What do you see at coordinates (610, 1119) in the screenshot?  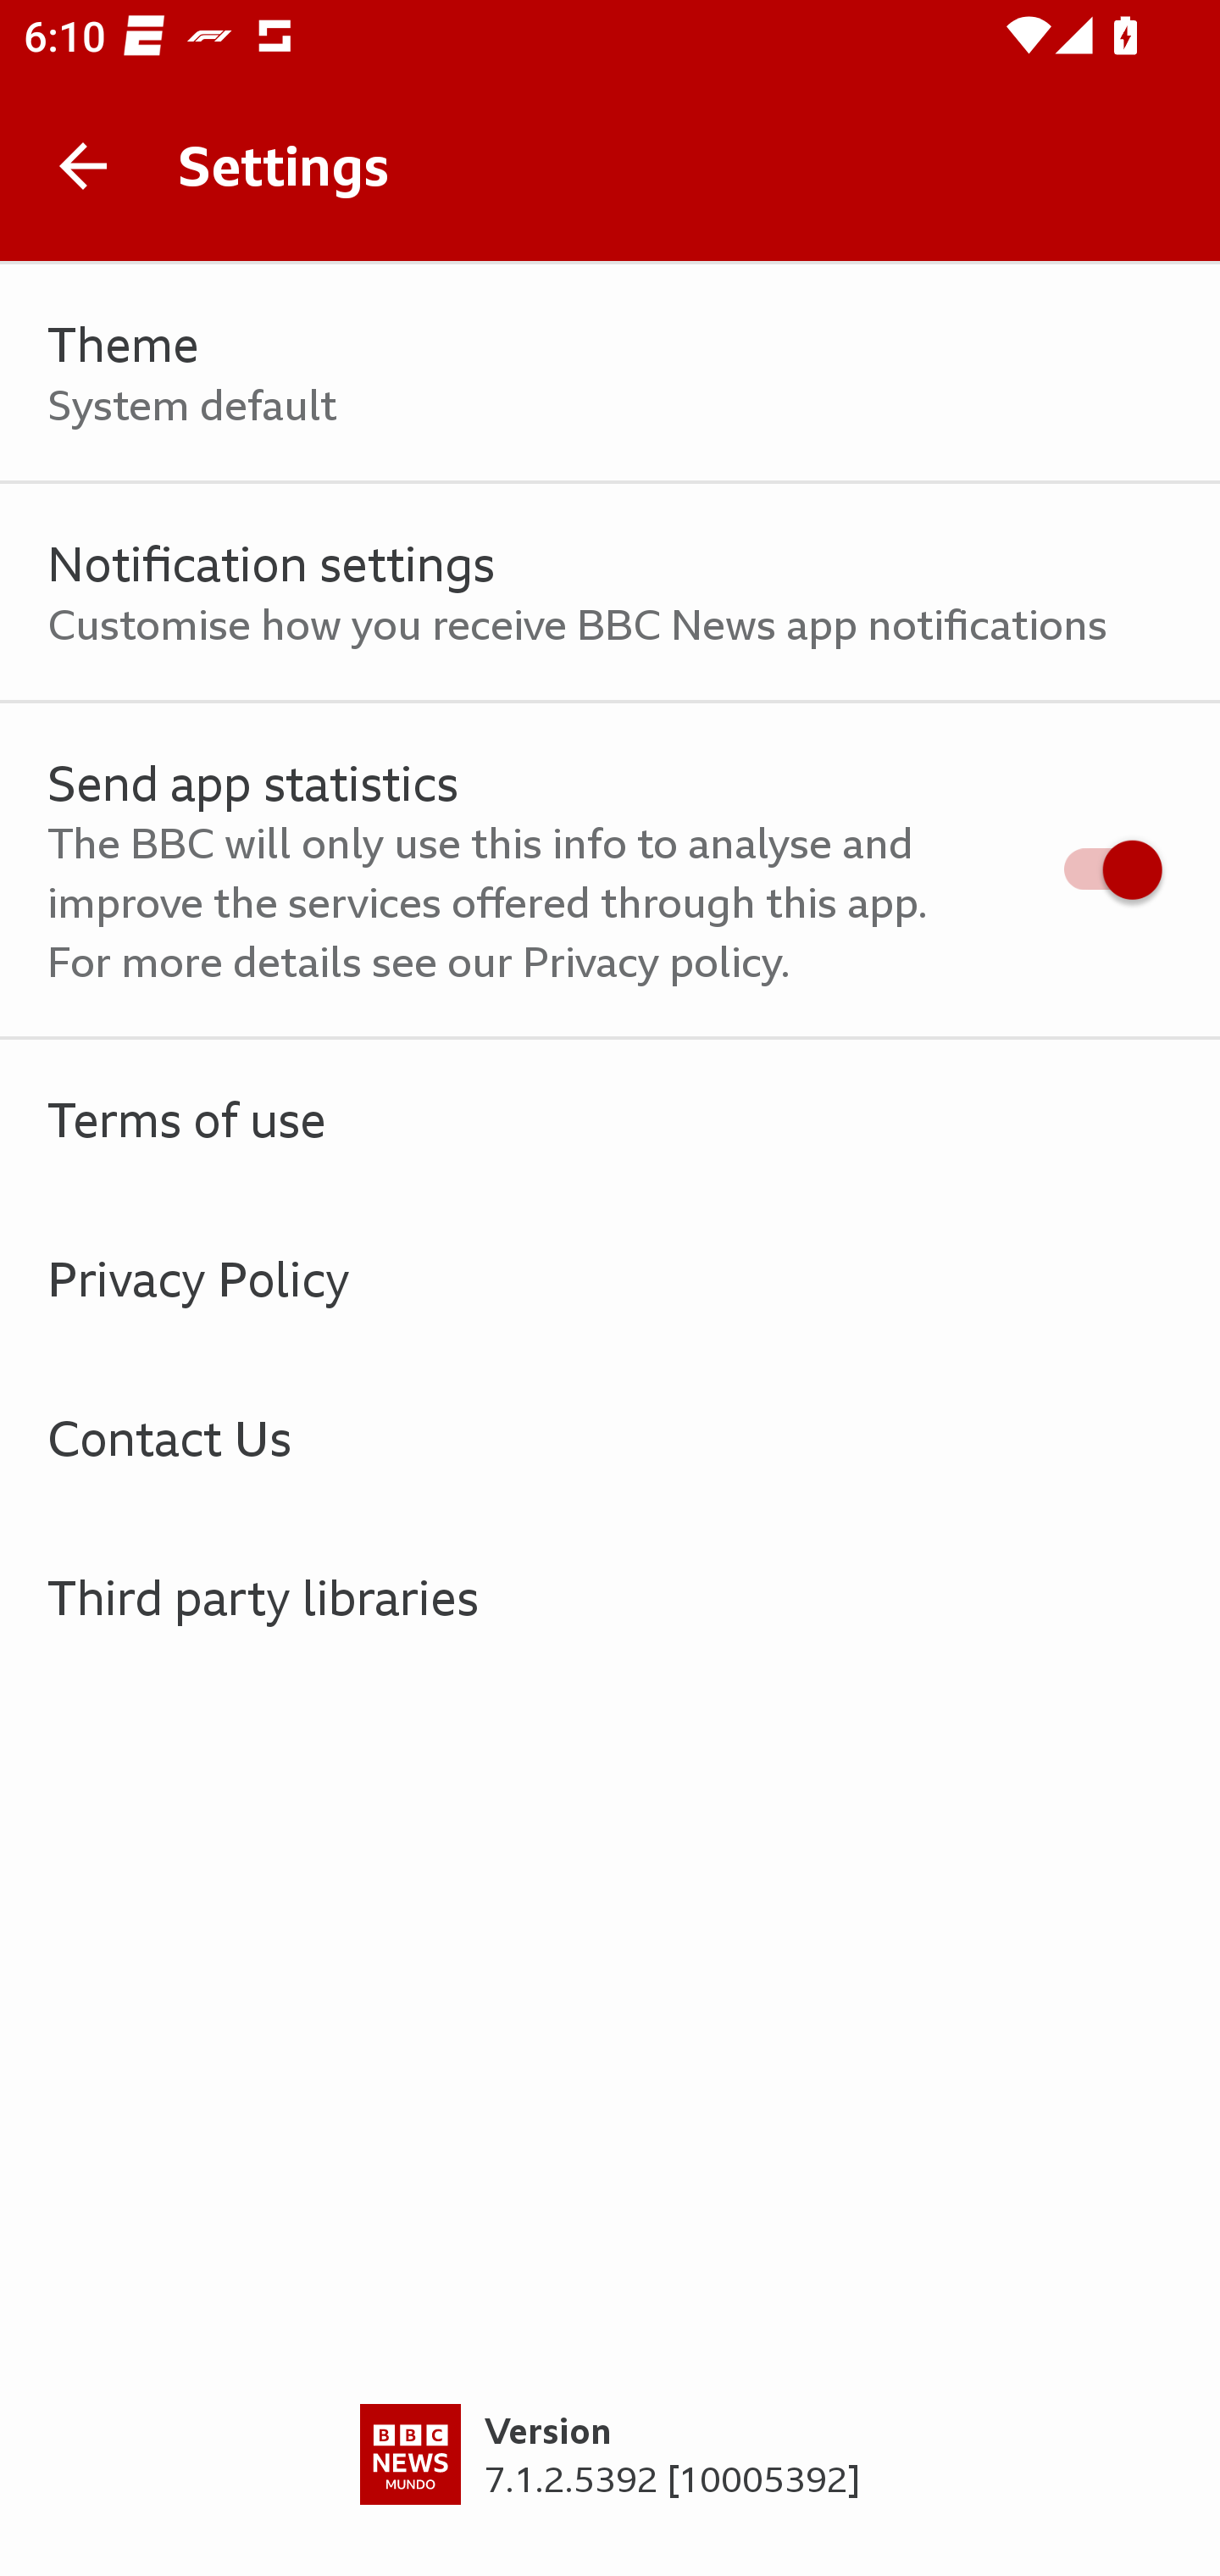 I see `Terms of use` at bounding box center [610, 1119].